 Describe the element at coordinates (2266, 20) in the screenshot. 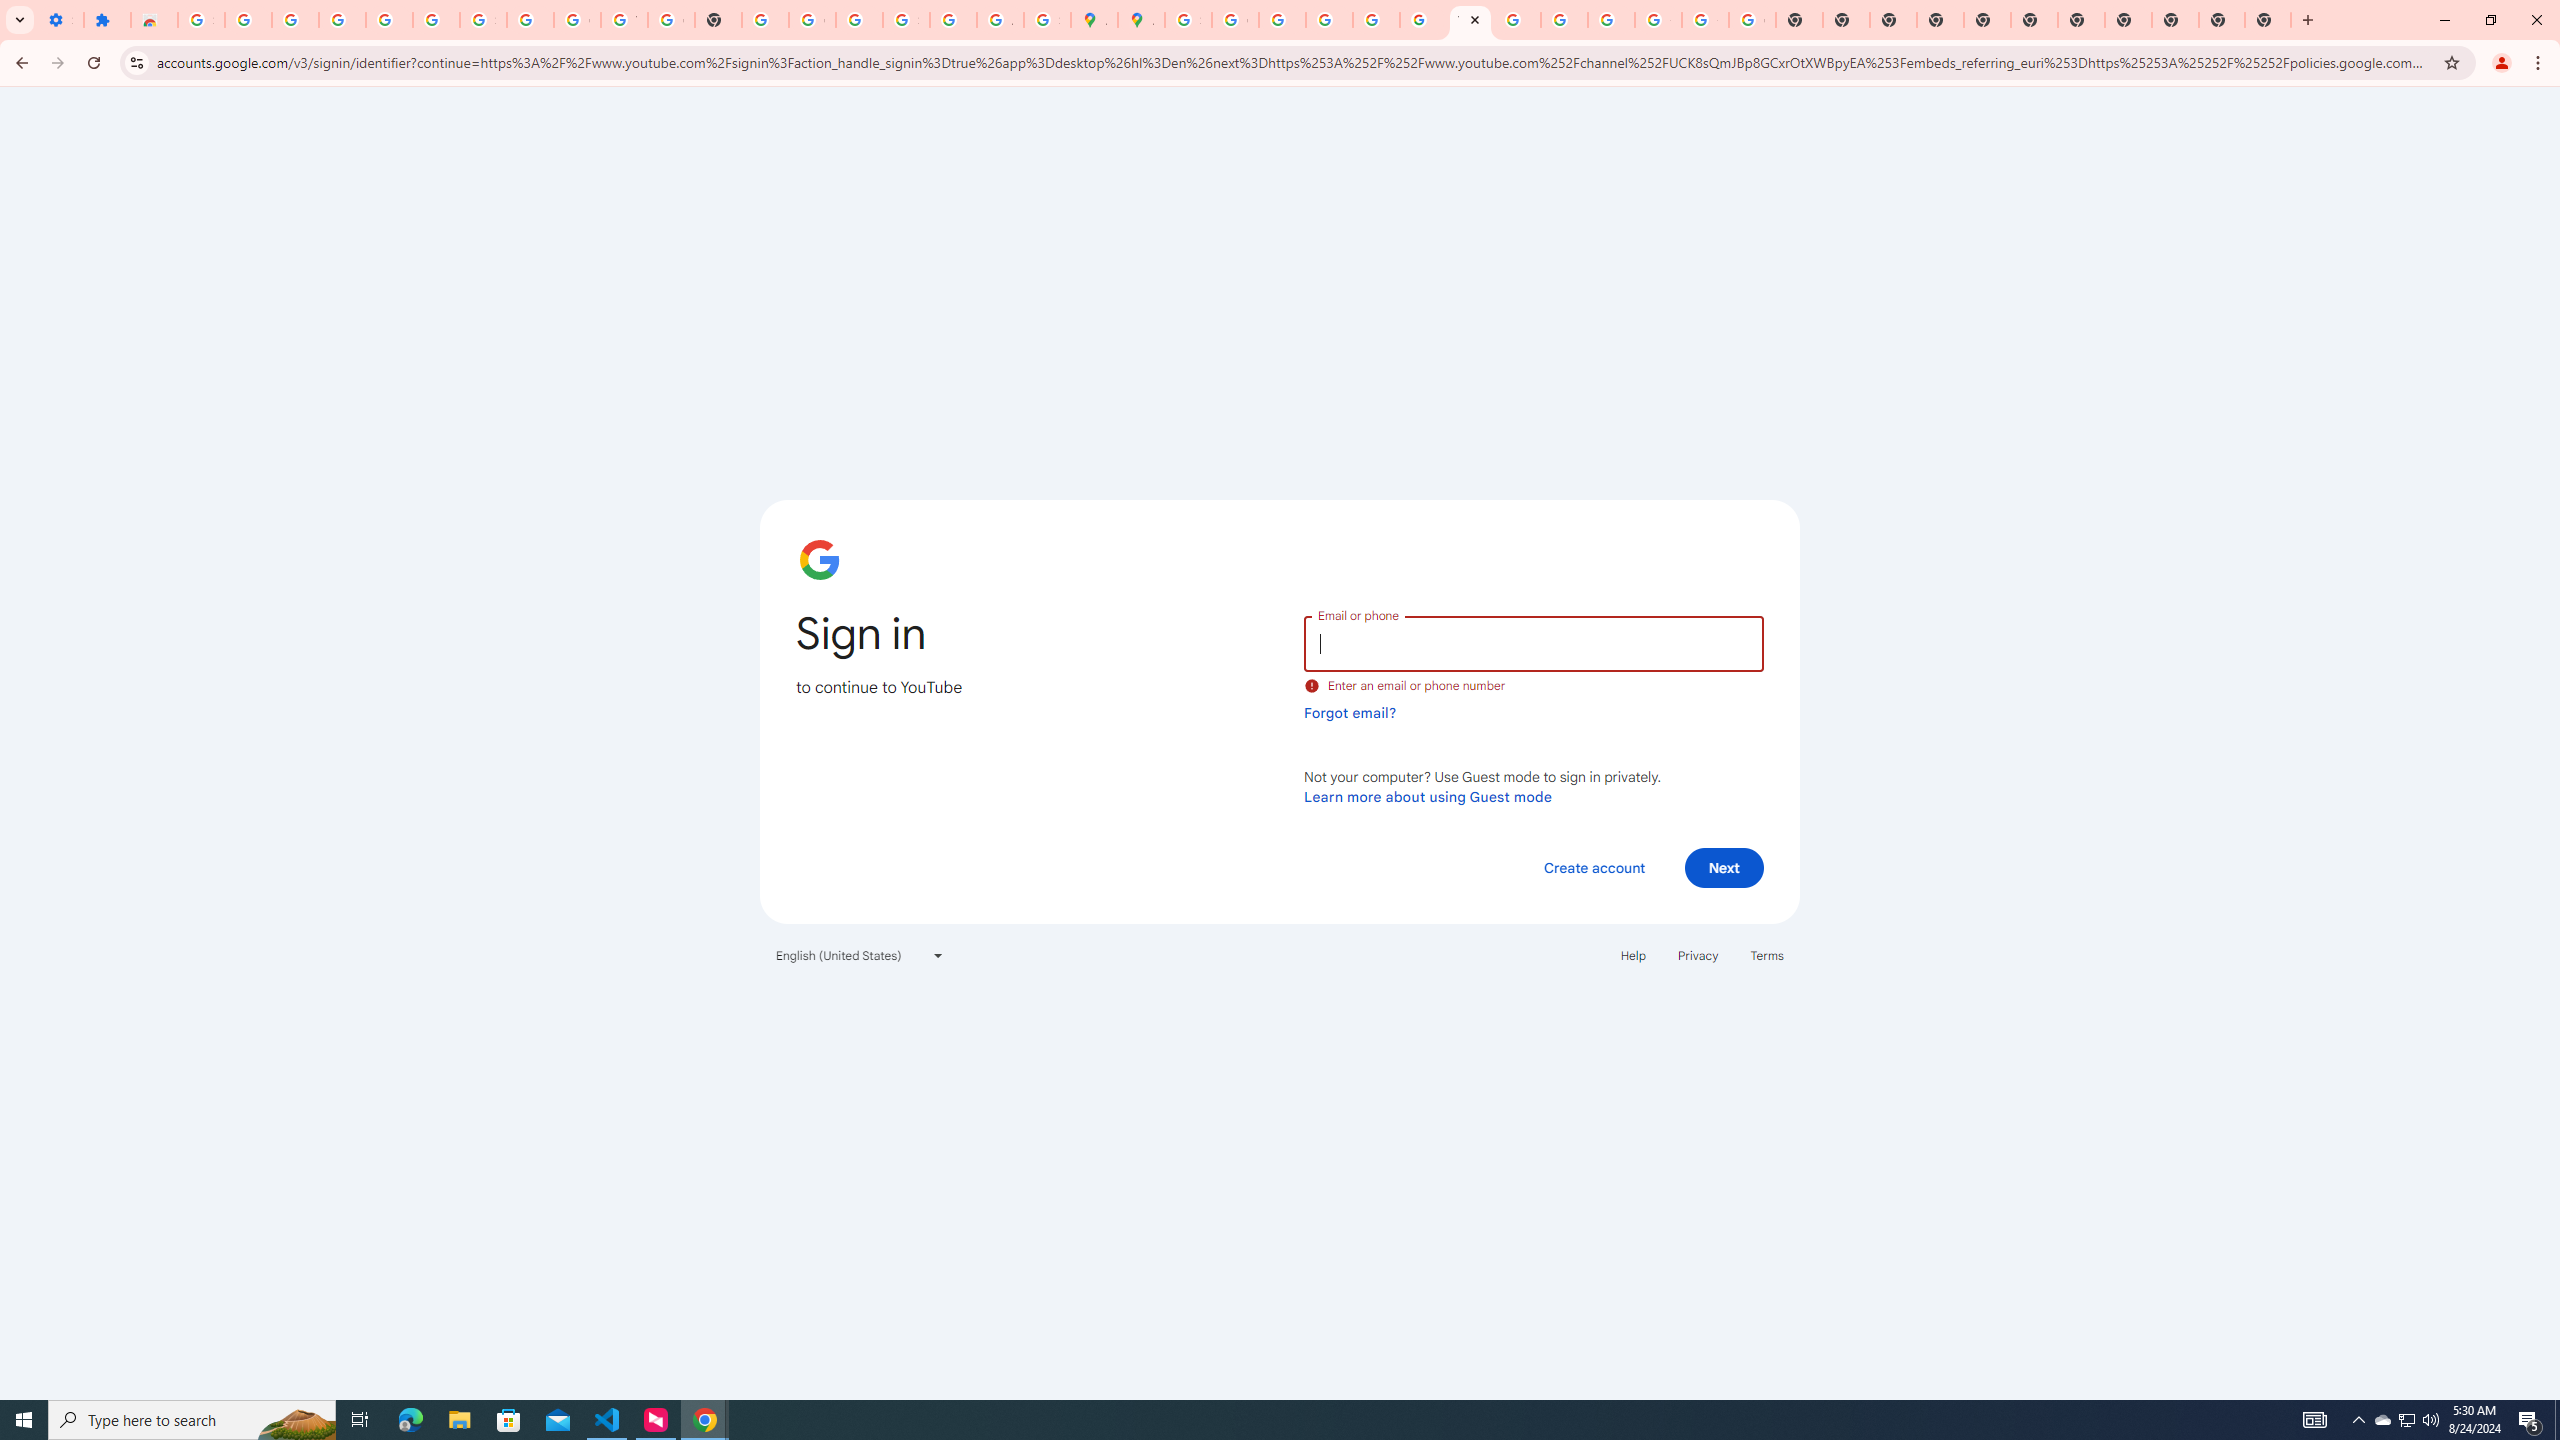

I see `New Tab` at that location.